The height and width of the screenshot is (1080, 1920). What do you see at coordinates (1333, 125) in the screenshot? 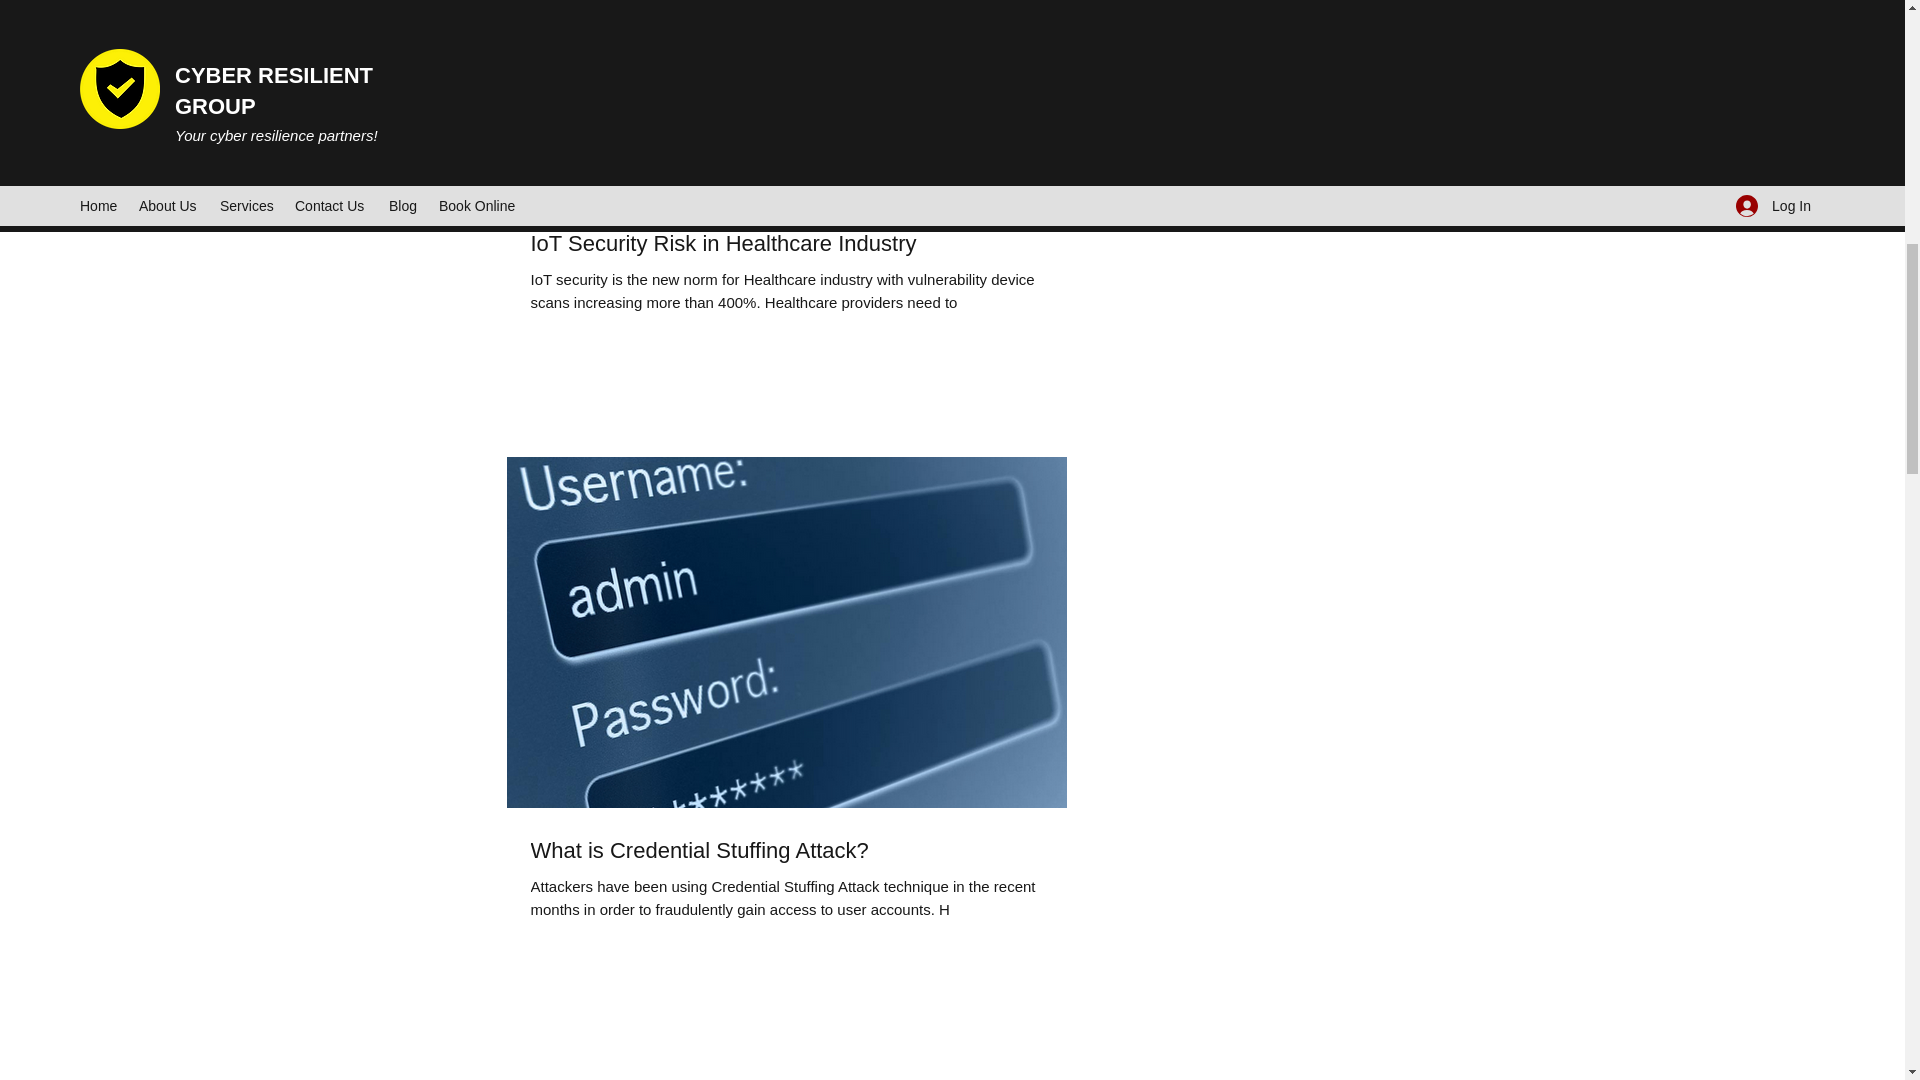
I see `Sentinelone` at bounding box center [1333, 125].